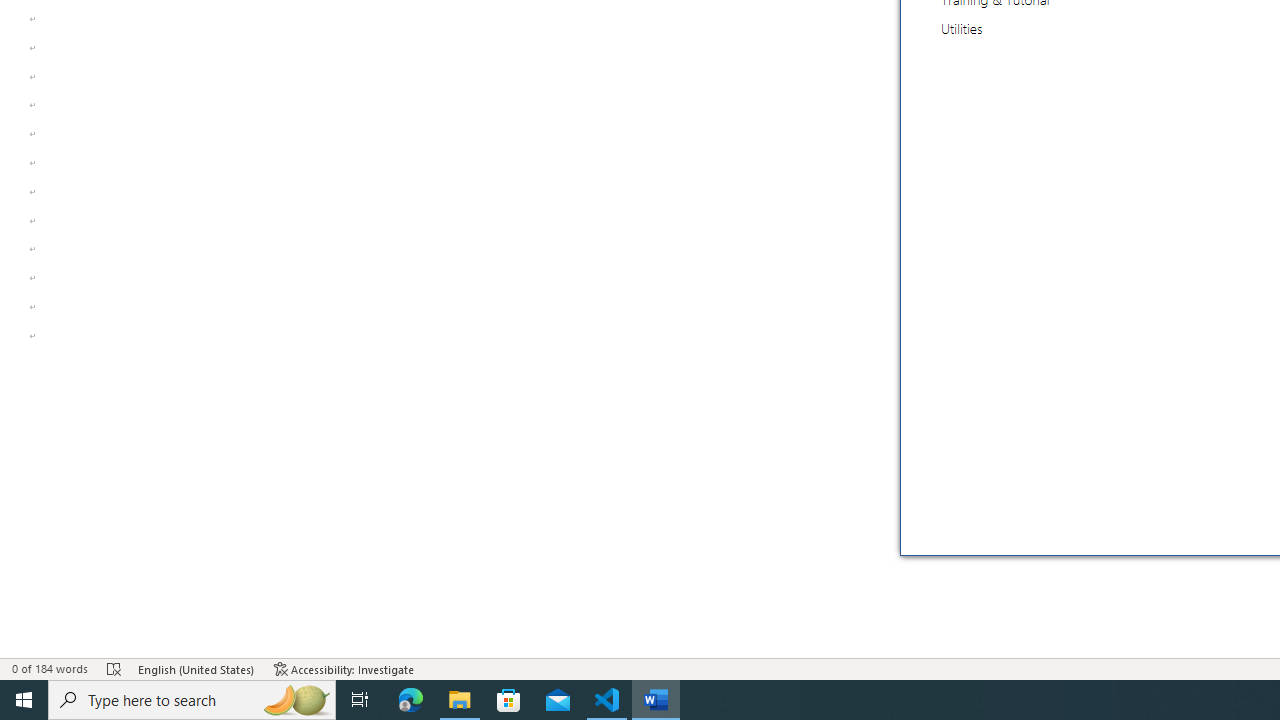  I want to click on officeatwork | Wizard for Office icon, so click(1137, 504).